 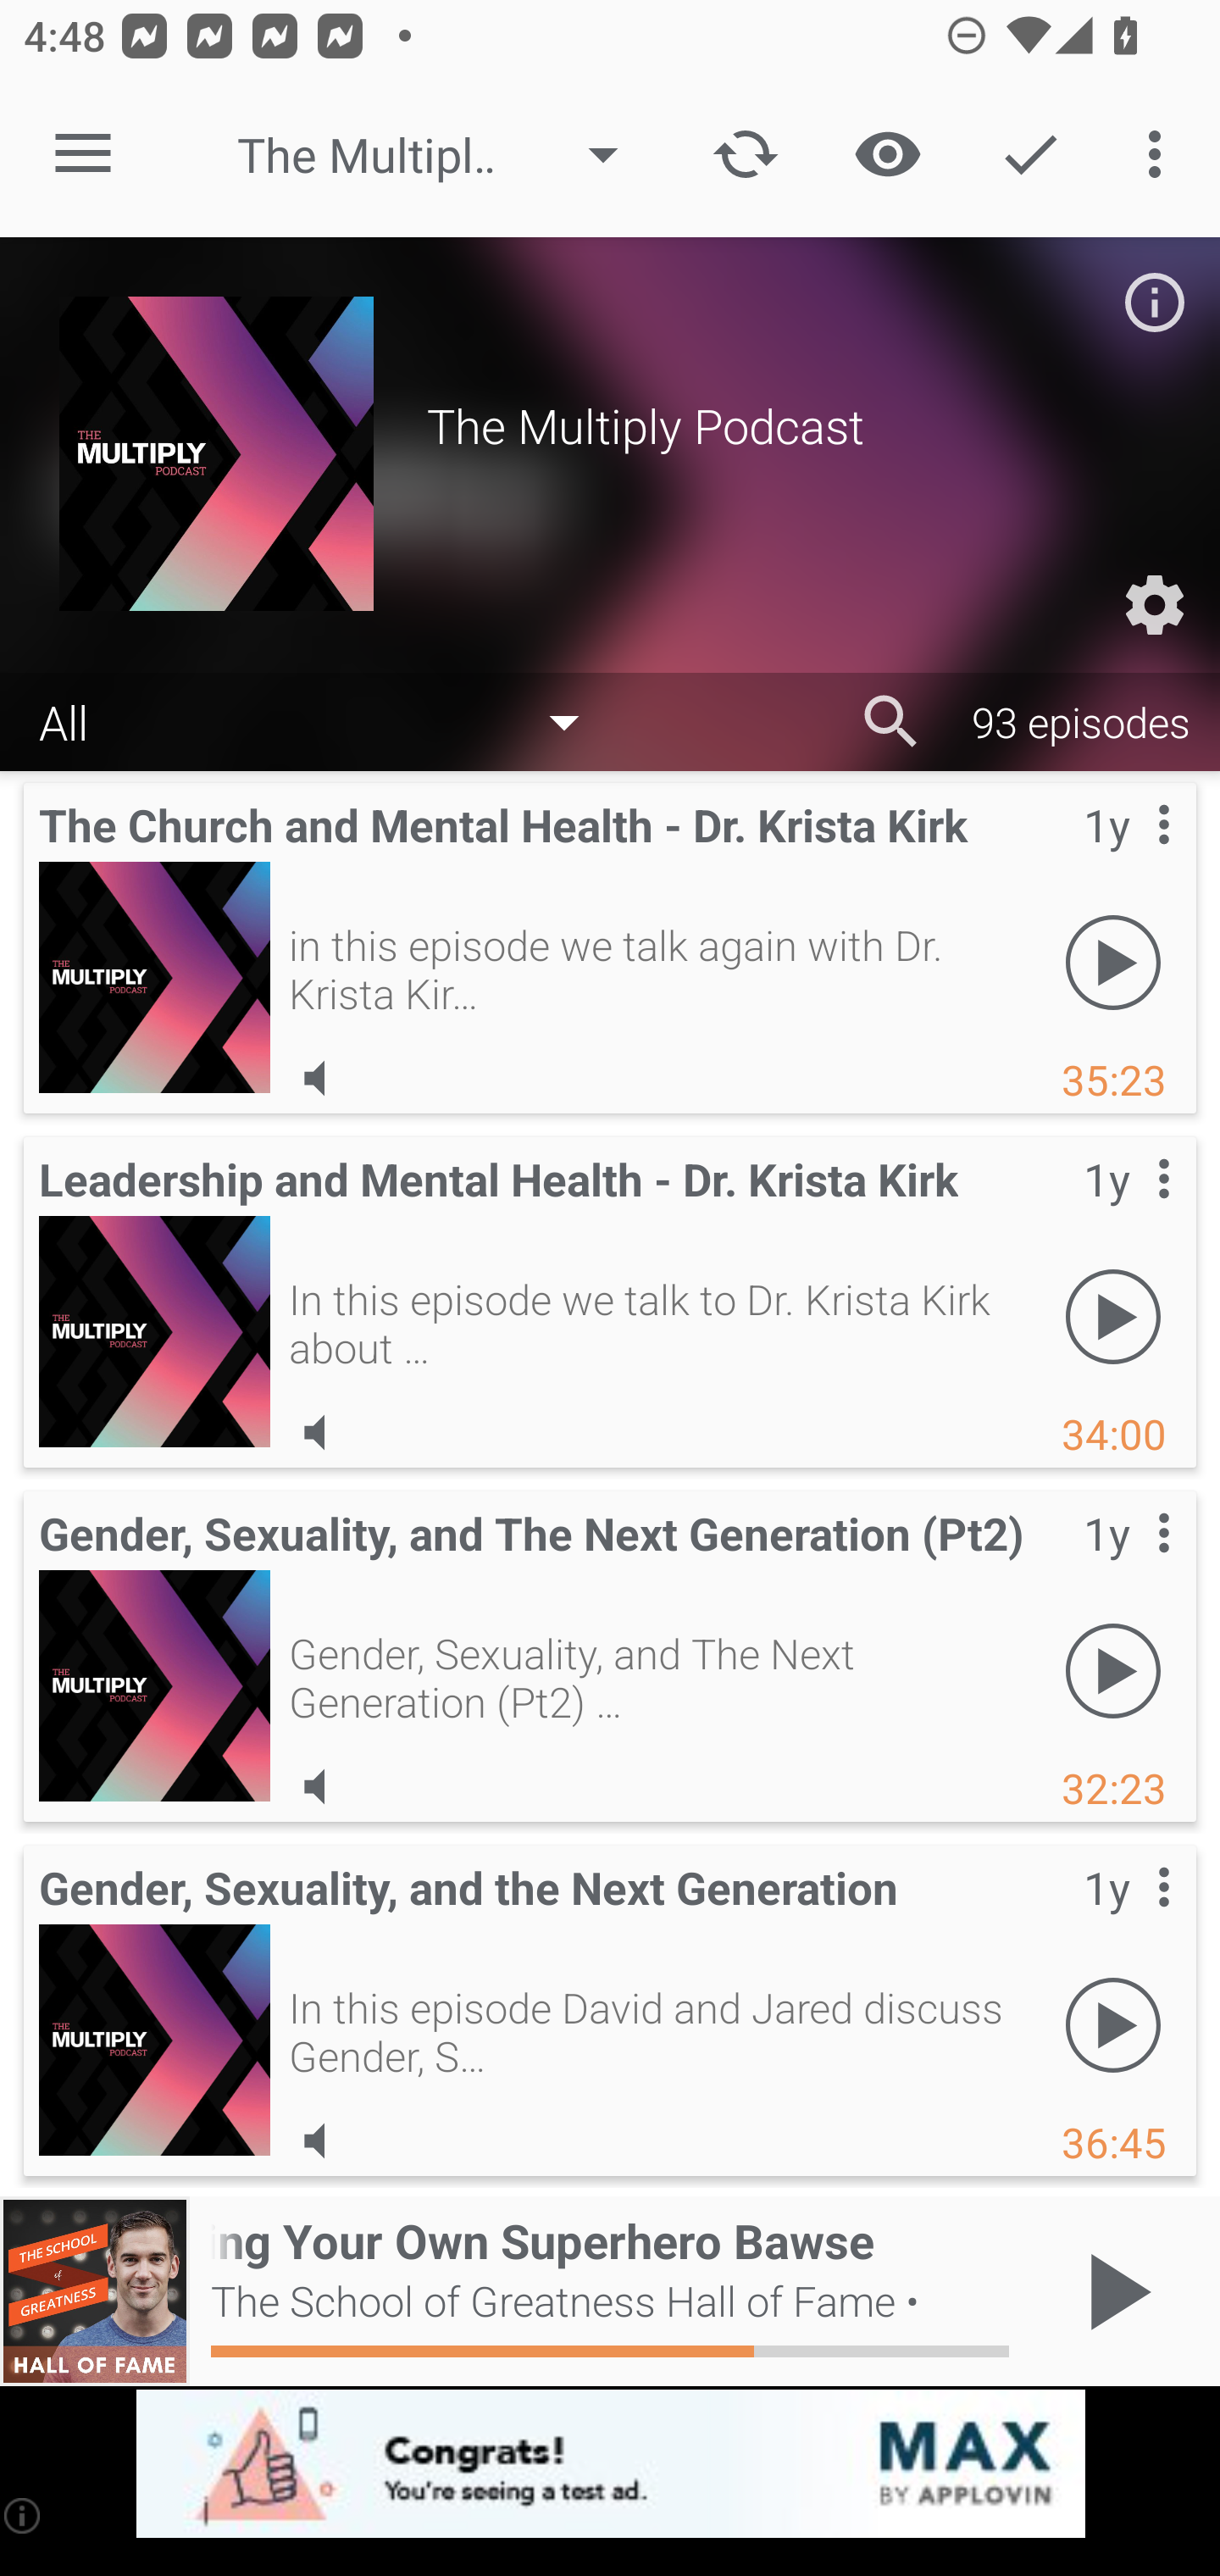 What do you see at coordinates (1030, 154) in the screenshot?
I see `Action Mode` at bounding box center [1030, 154].